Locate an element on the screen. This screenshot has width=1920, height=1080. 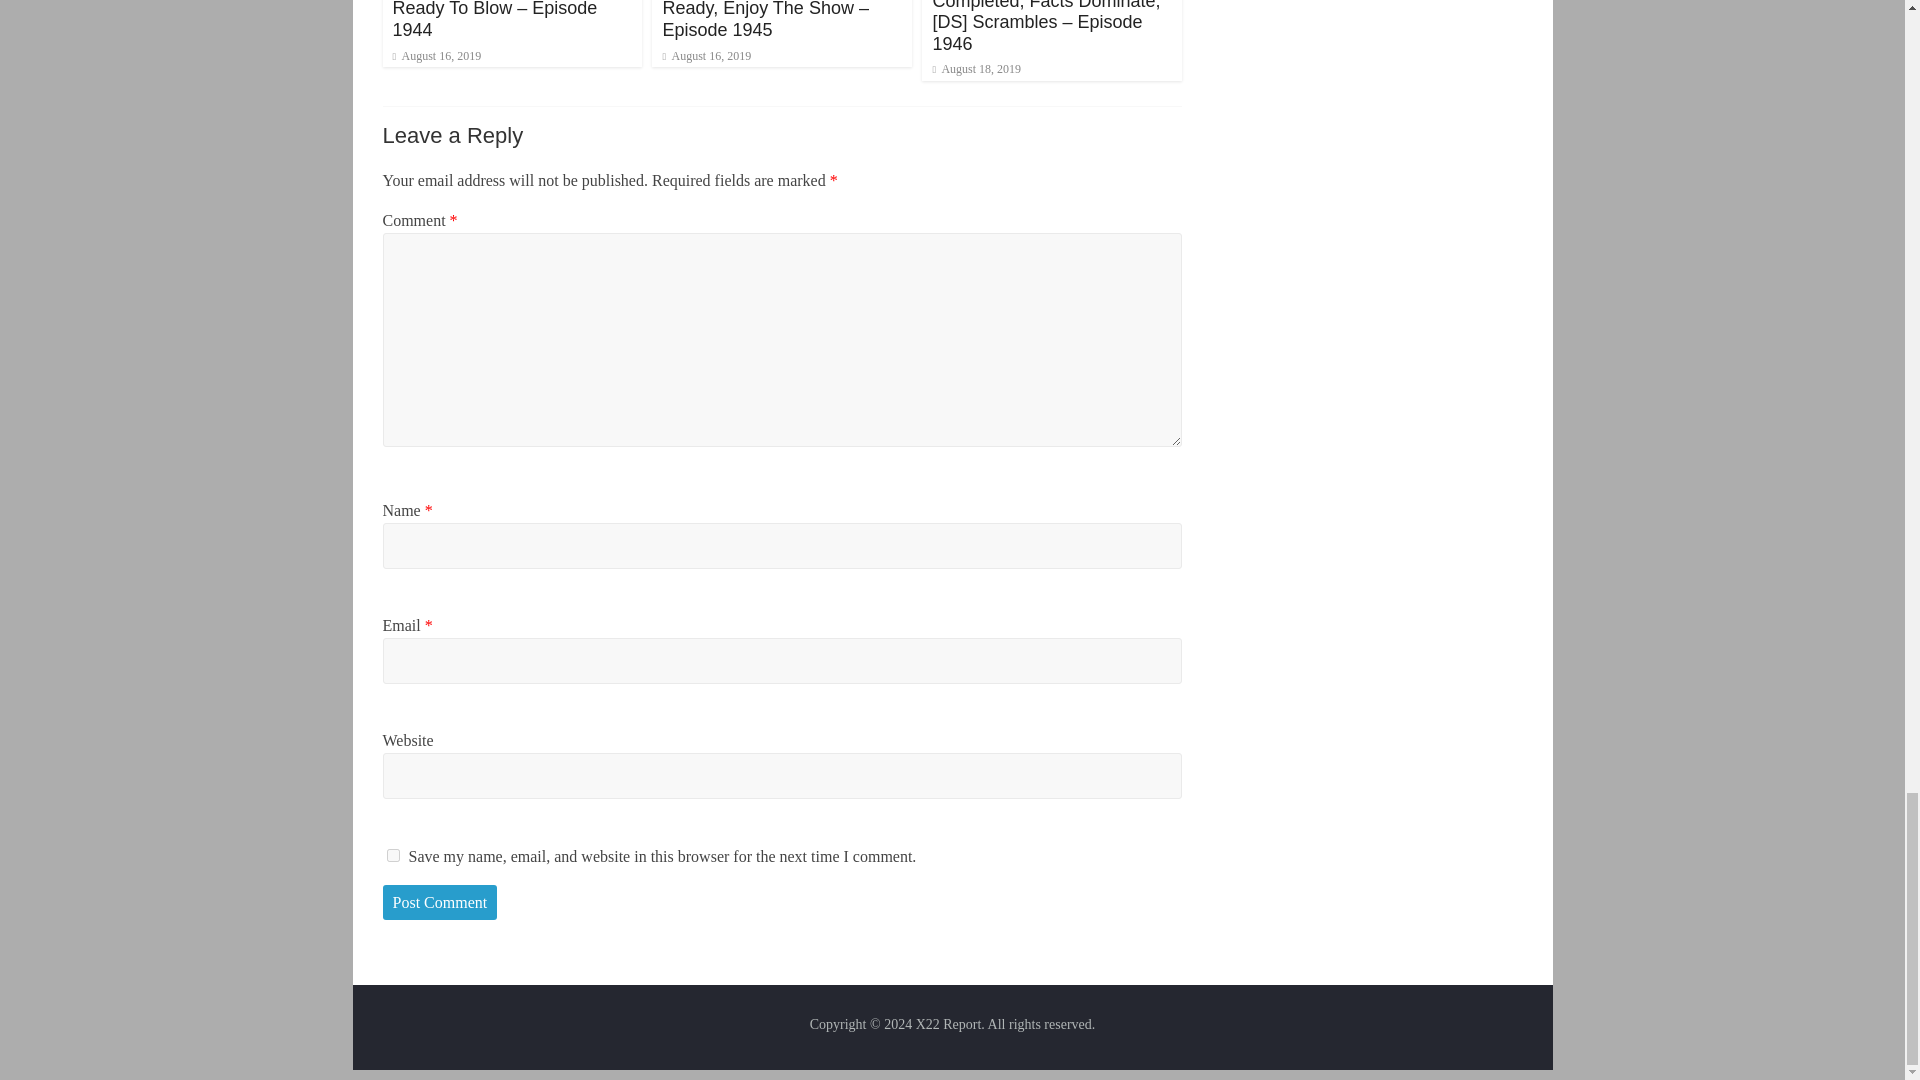
Post Comment is located at coordinates (440, 902).